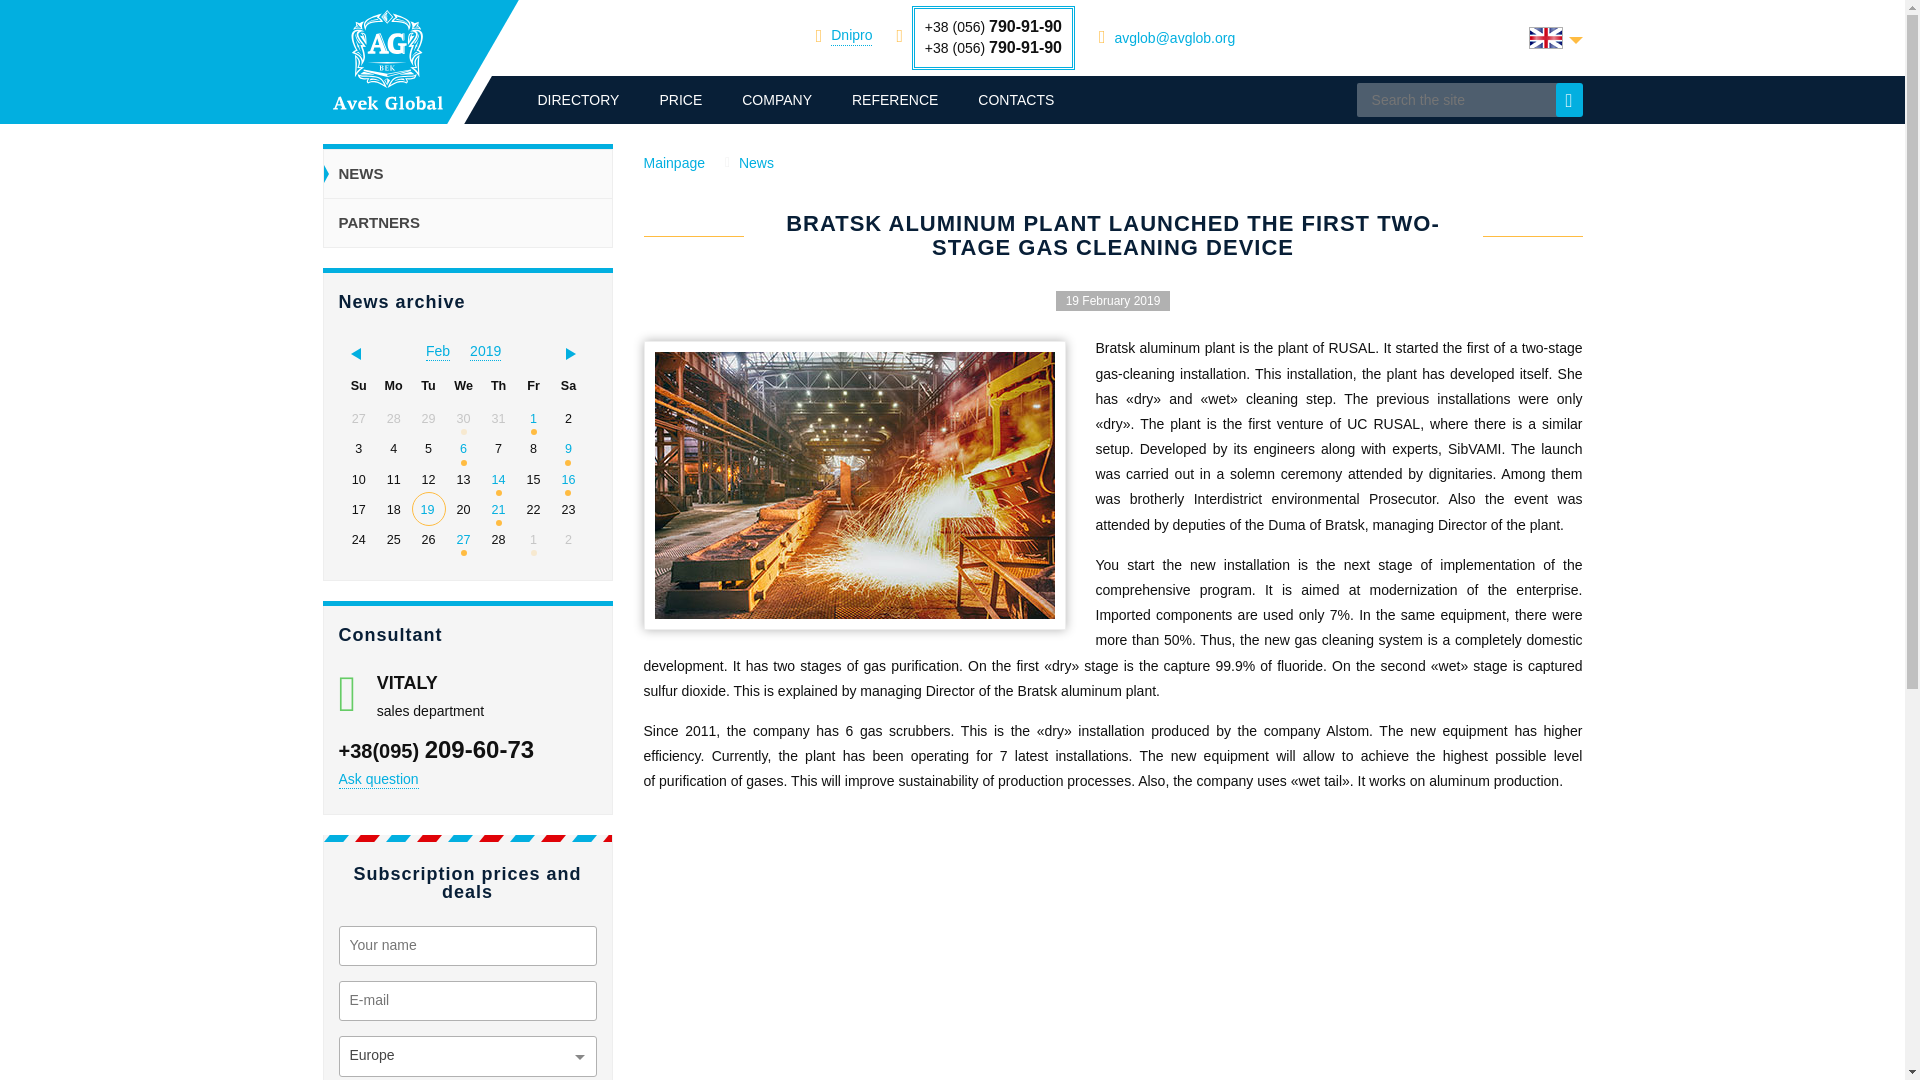 Image resolution: width=1920 pixels, height=1080 pixels. I want to click on Monday, so click(394, 386).